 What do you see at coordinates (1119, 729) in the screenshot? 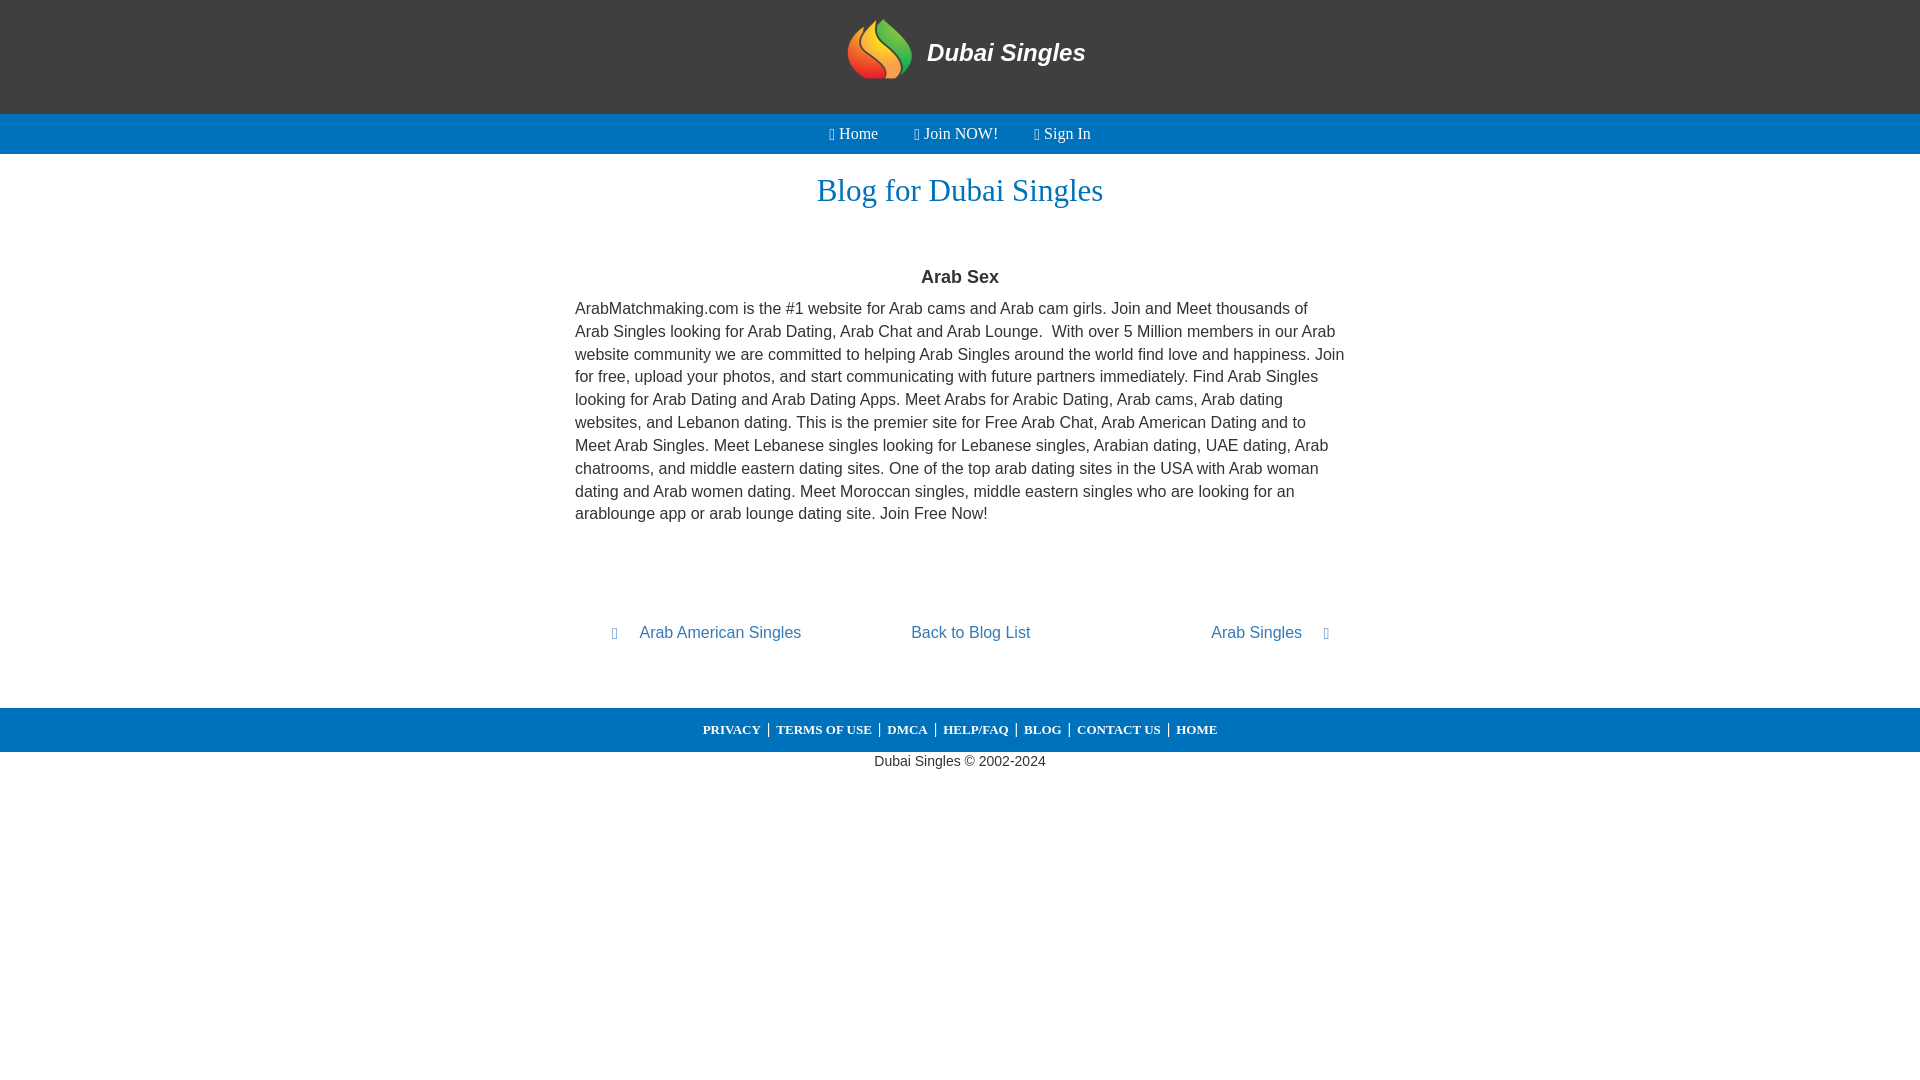
I see `CONTACT US` at bounding box center [1119, 729].